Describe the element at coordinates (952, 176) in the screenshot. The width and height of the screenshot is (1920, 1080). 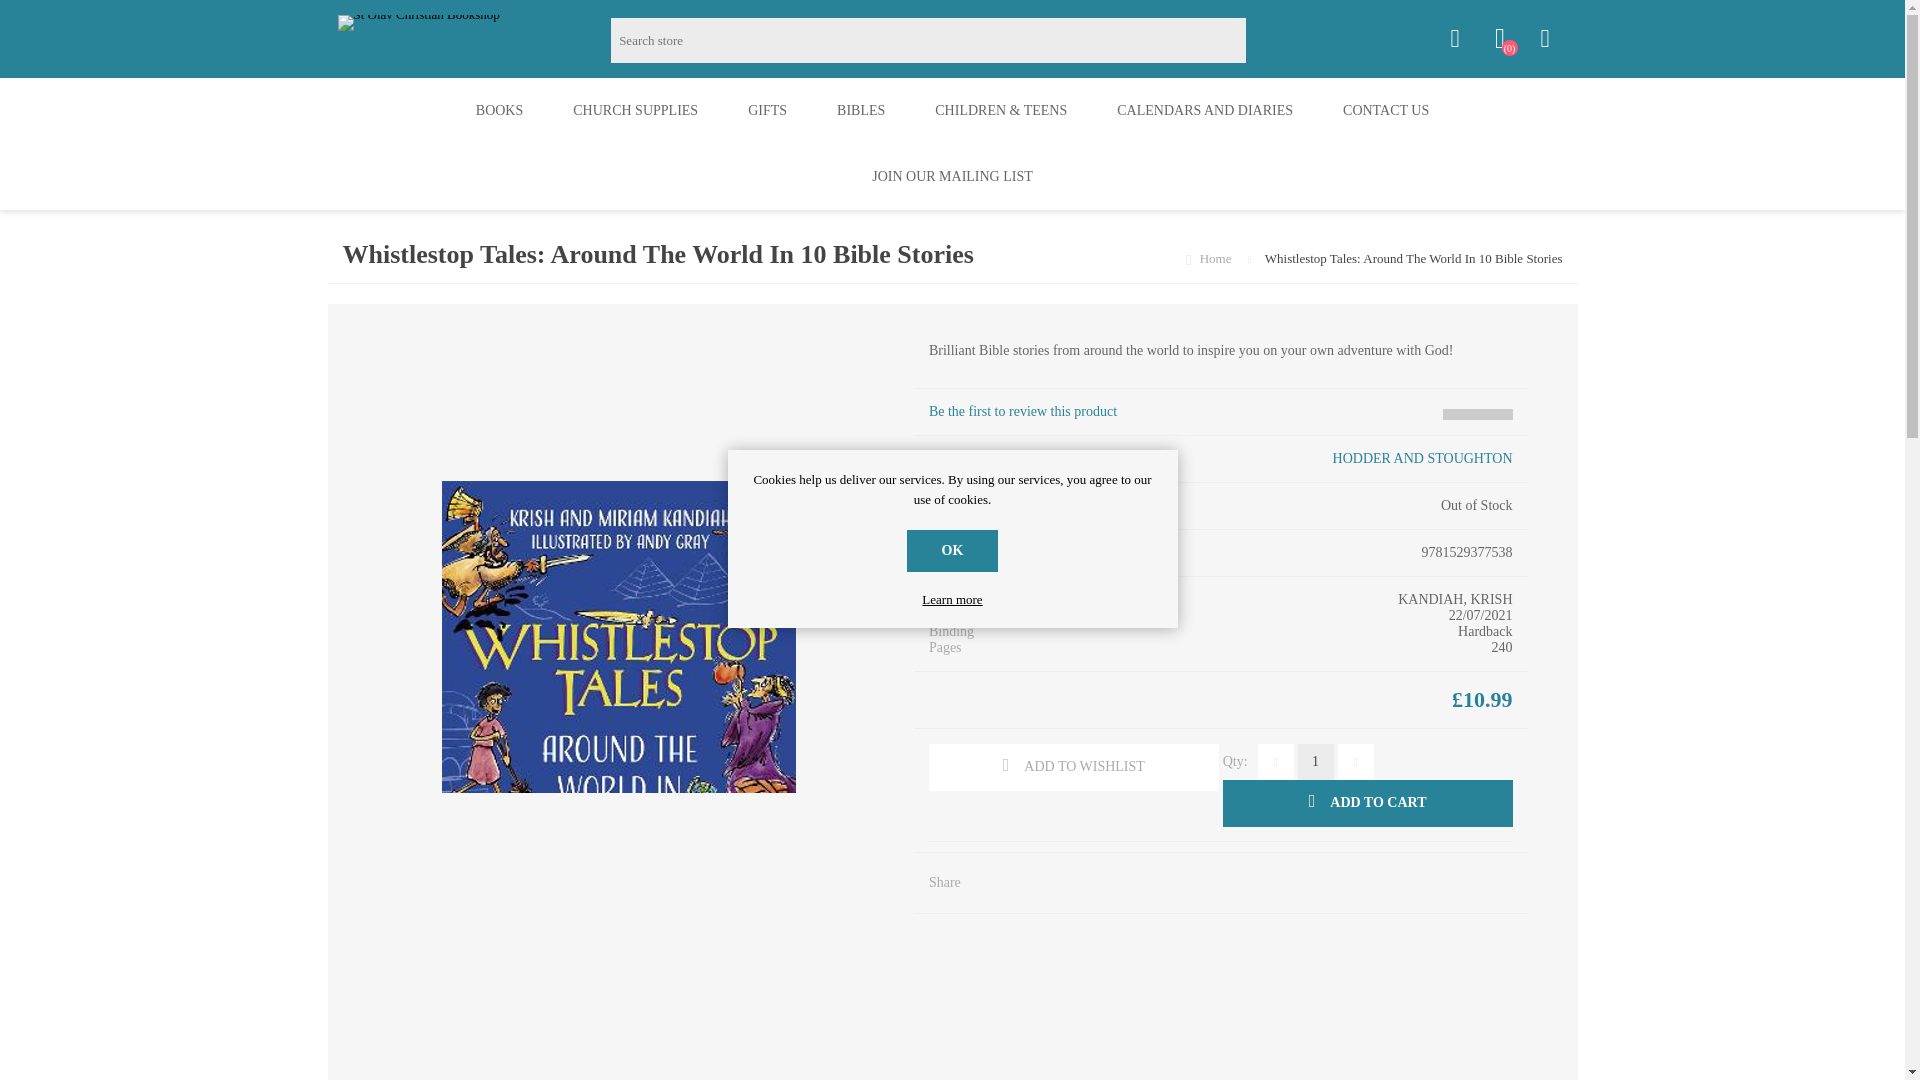
I see `JOIN OUR MAILING LIST` at that location.